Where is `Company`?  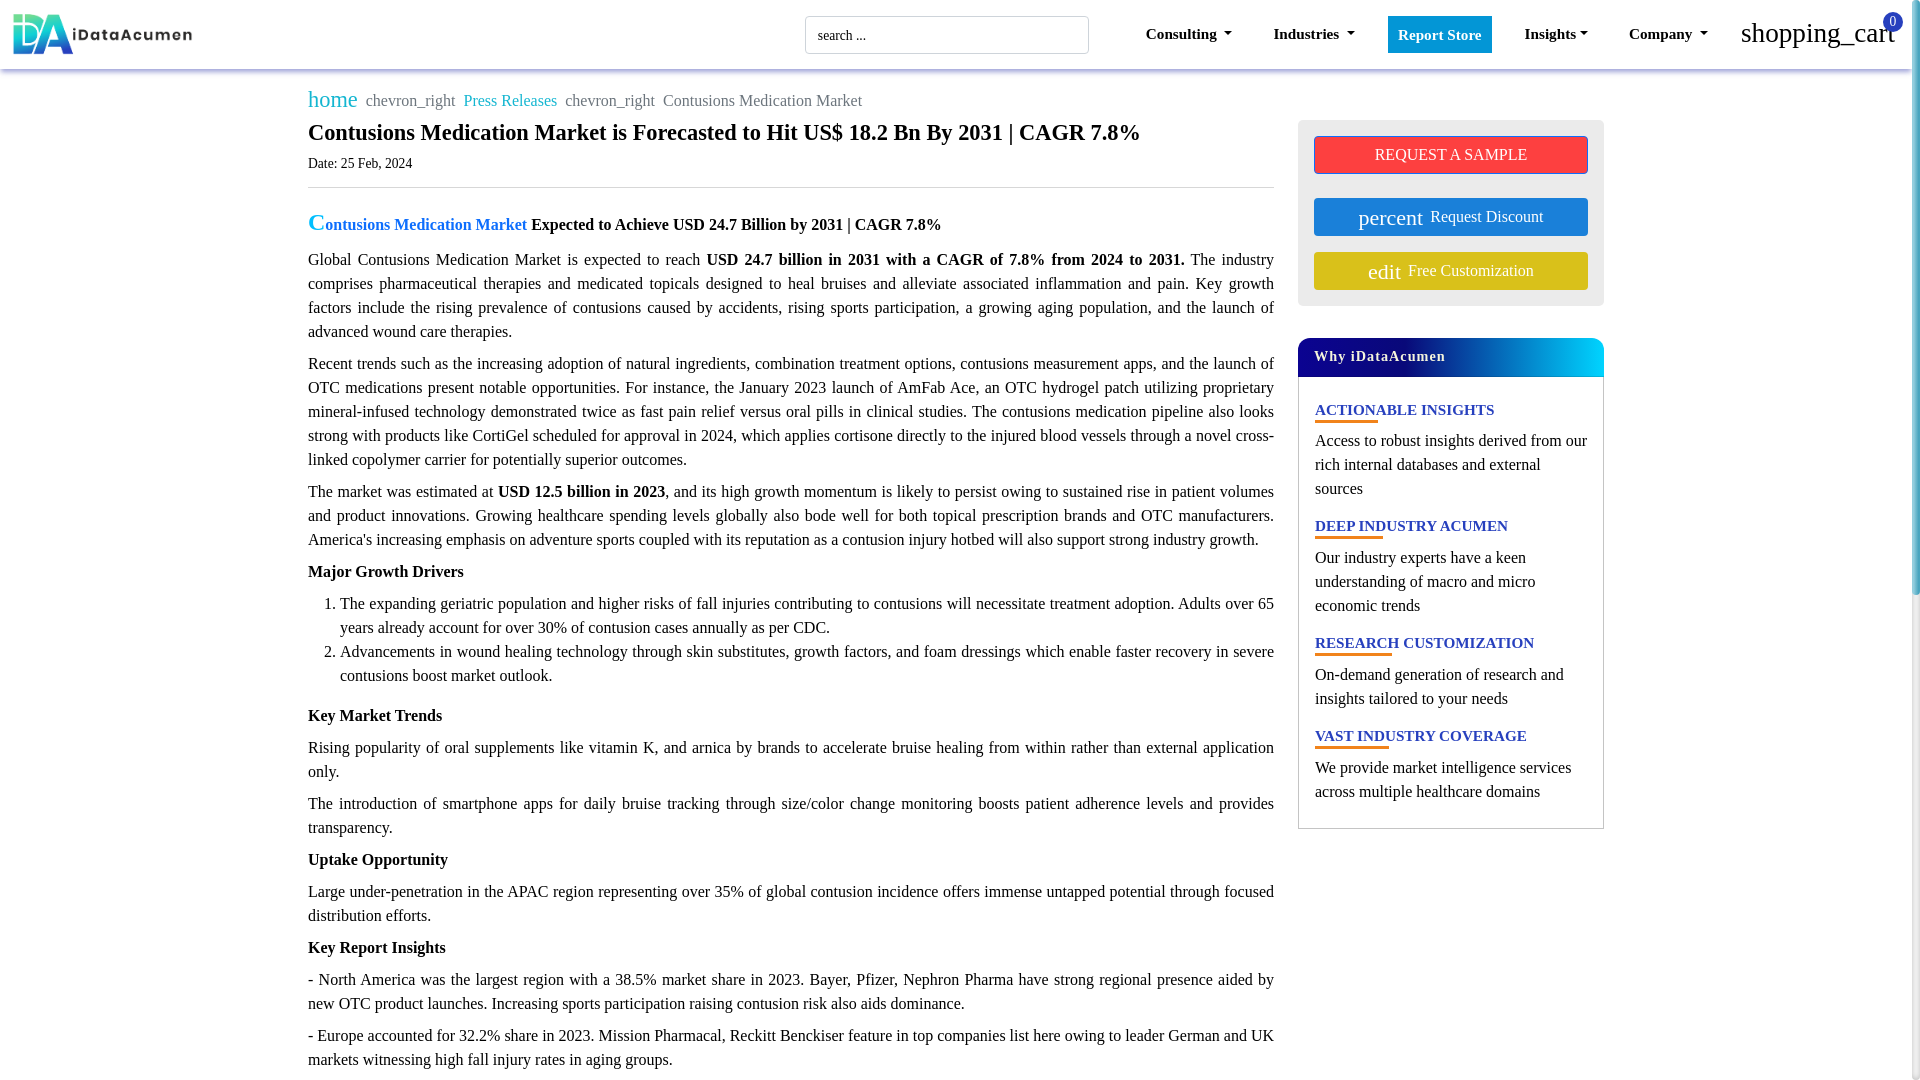
Company is located at coordinates (1668, 34).